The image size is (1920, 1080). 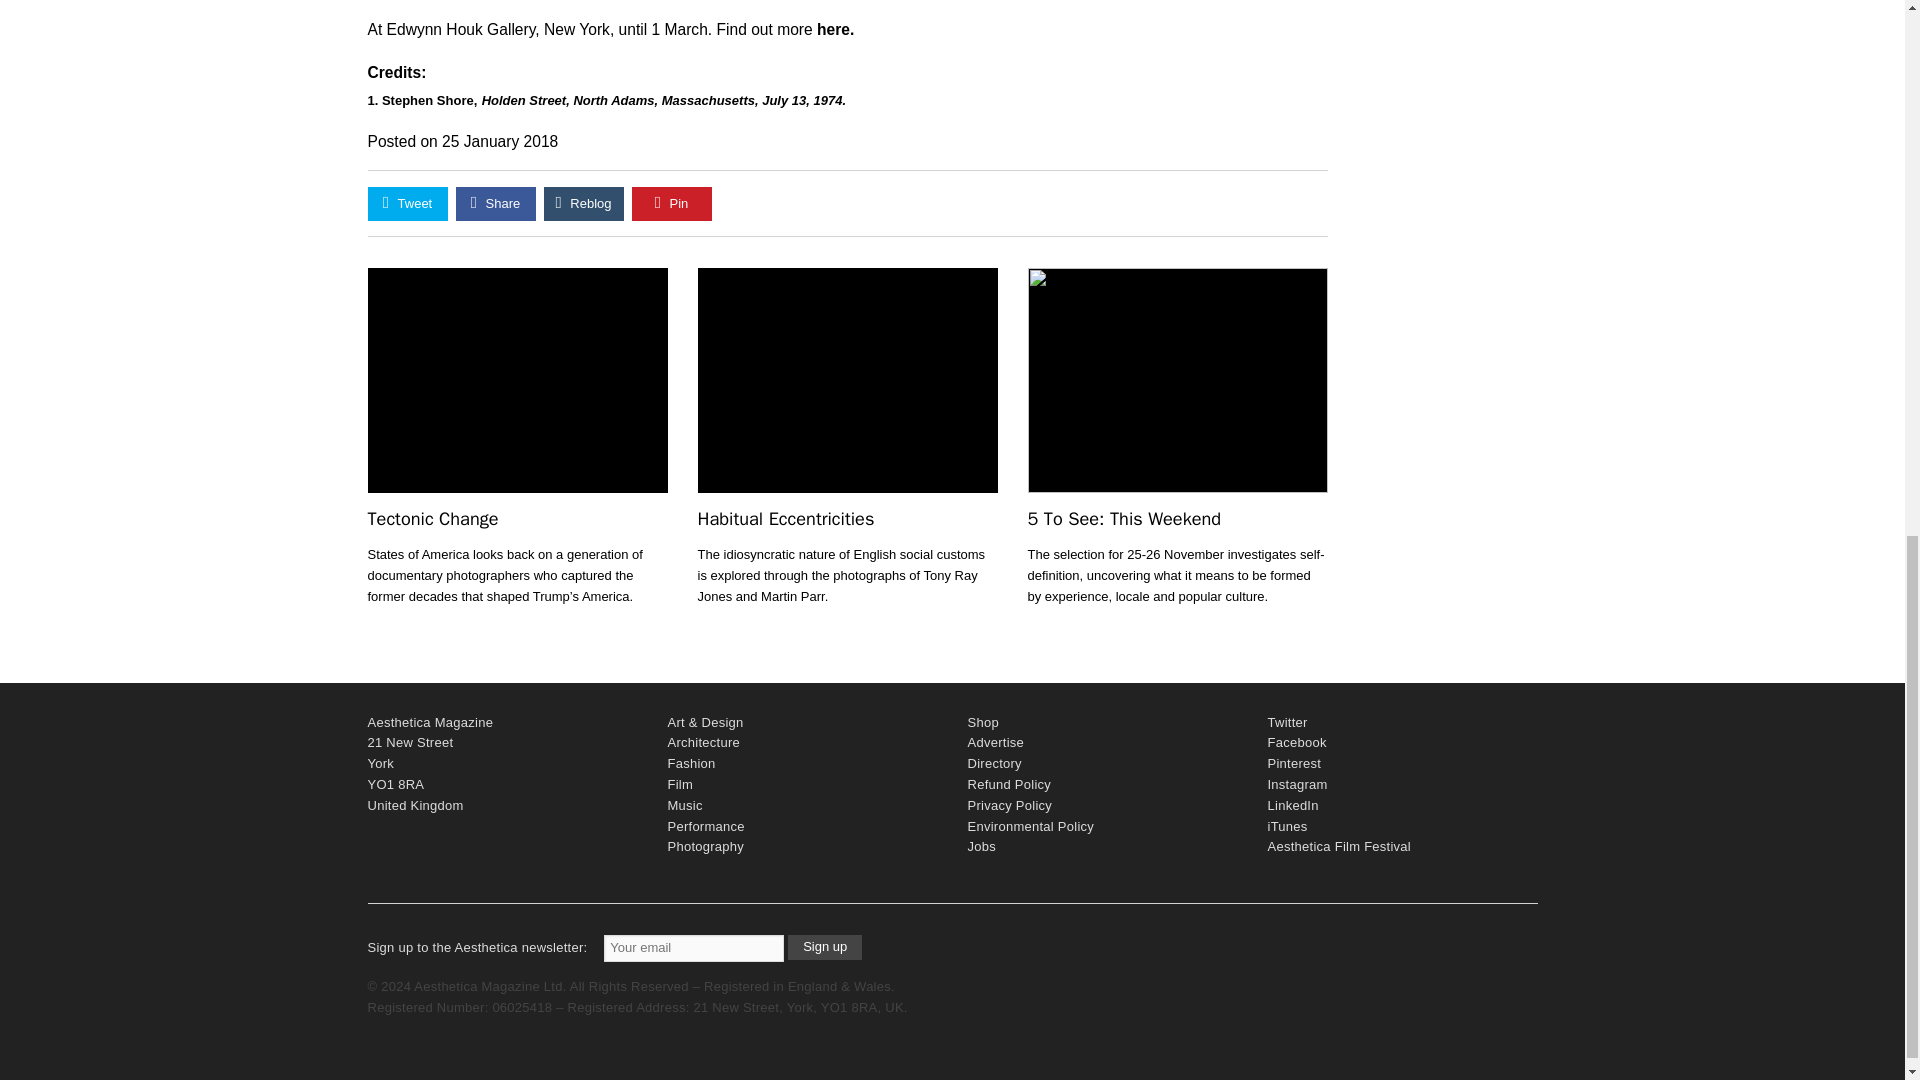 What do you see at coordinates (672, 204) in the screenshot?
I see `Pin` at bounding box center [672, 204].